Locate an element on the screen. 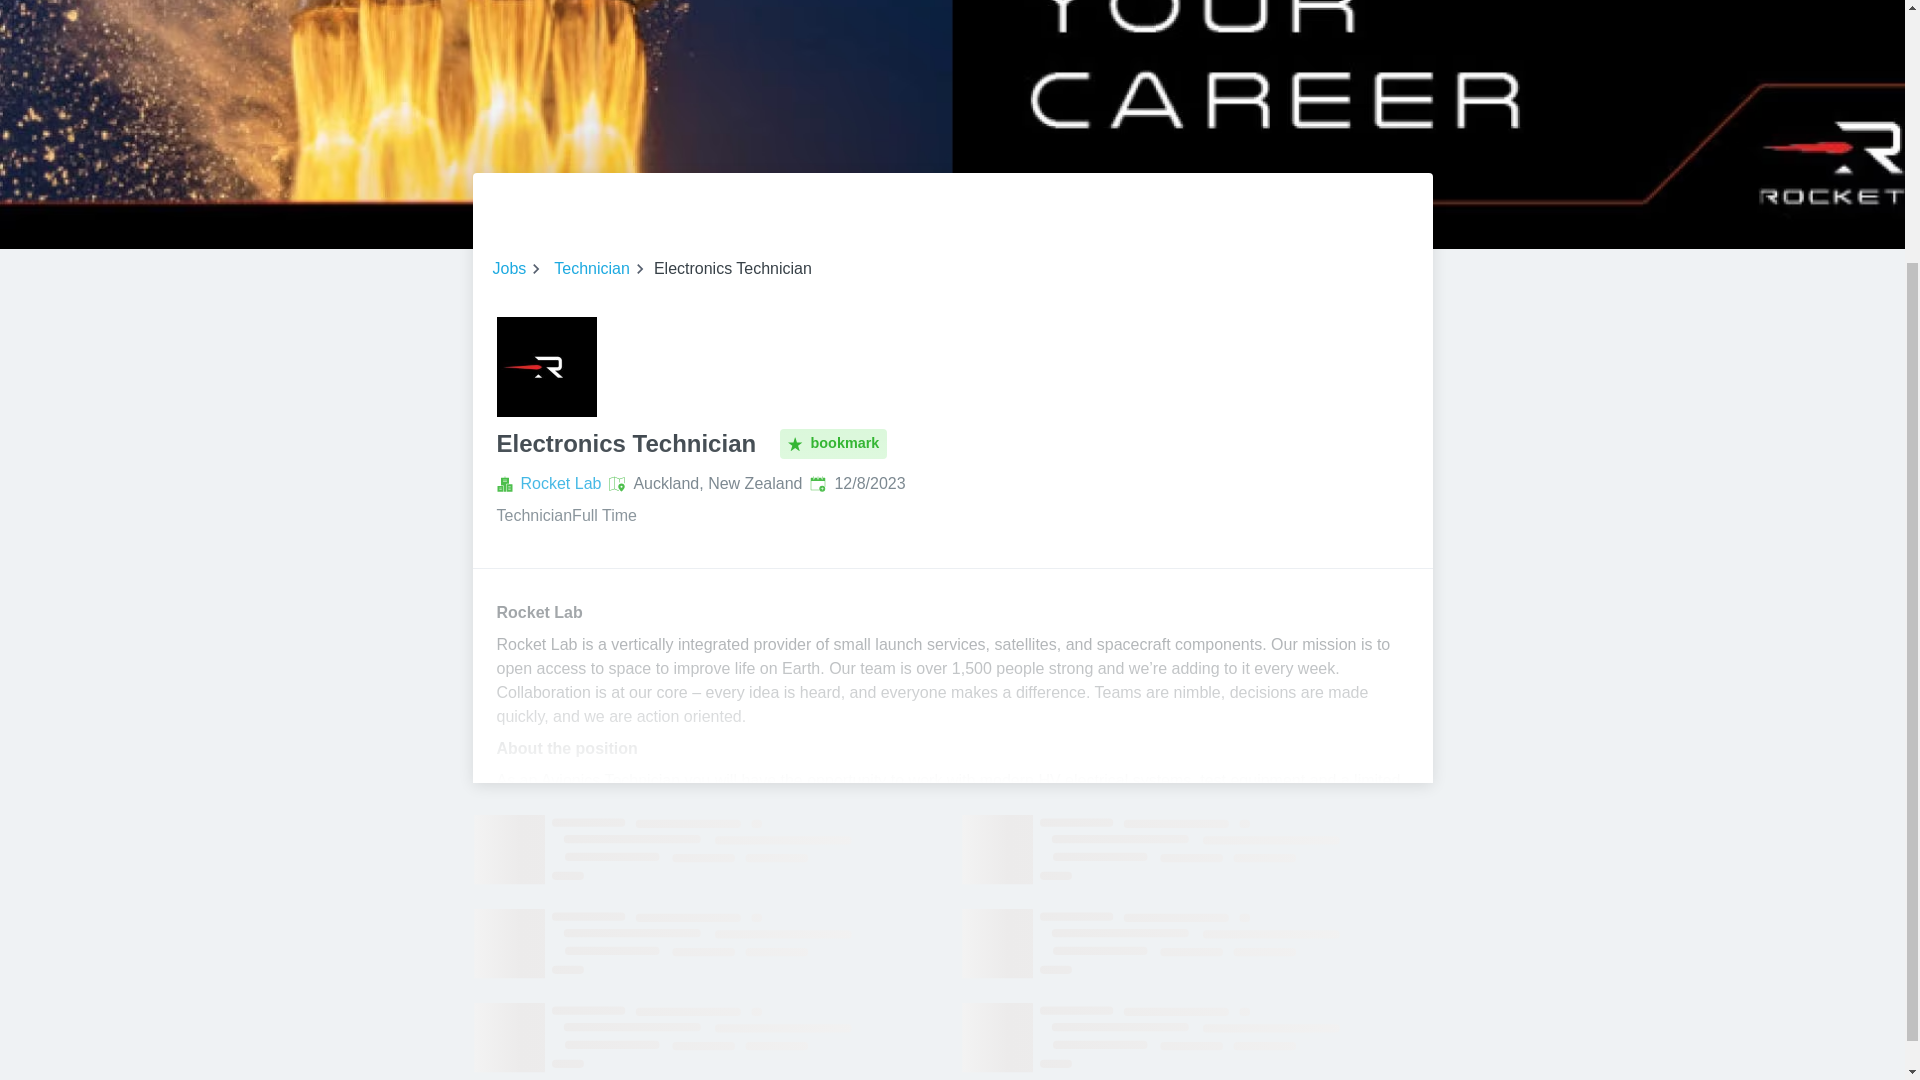 The width and height of the screenshot is (1920, 1080). Electronics Technician is located at coordinates (545, 366).